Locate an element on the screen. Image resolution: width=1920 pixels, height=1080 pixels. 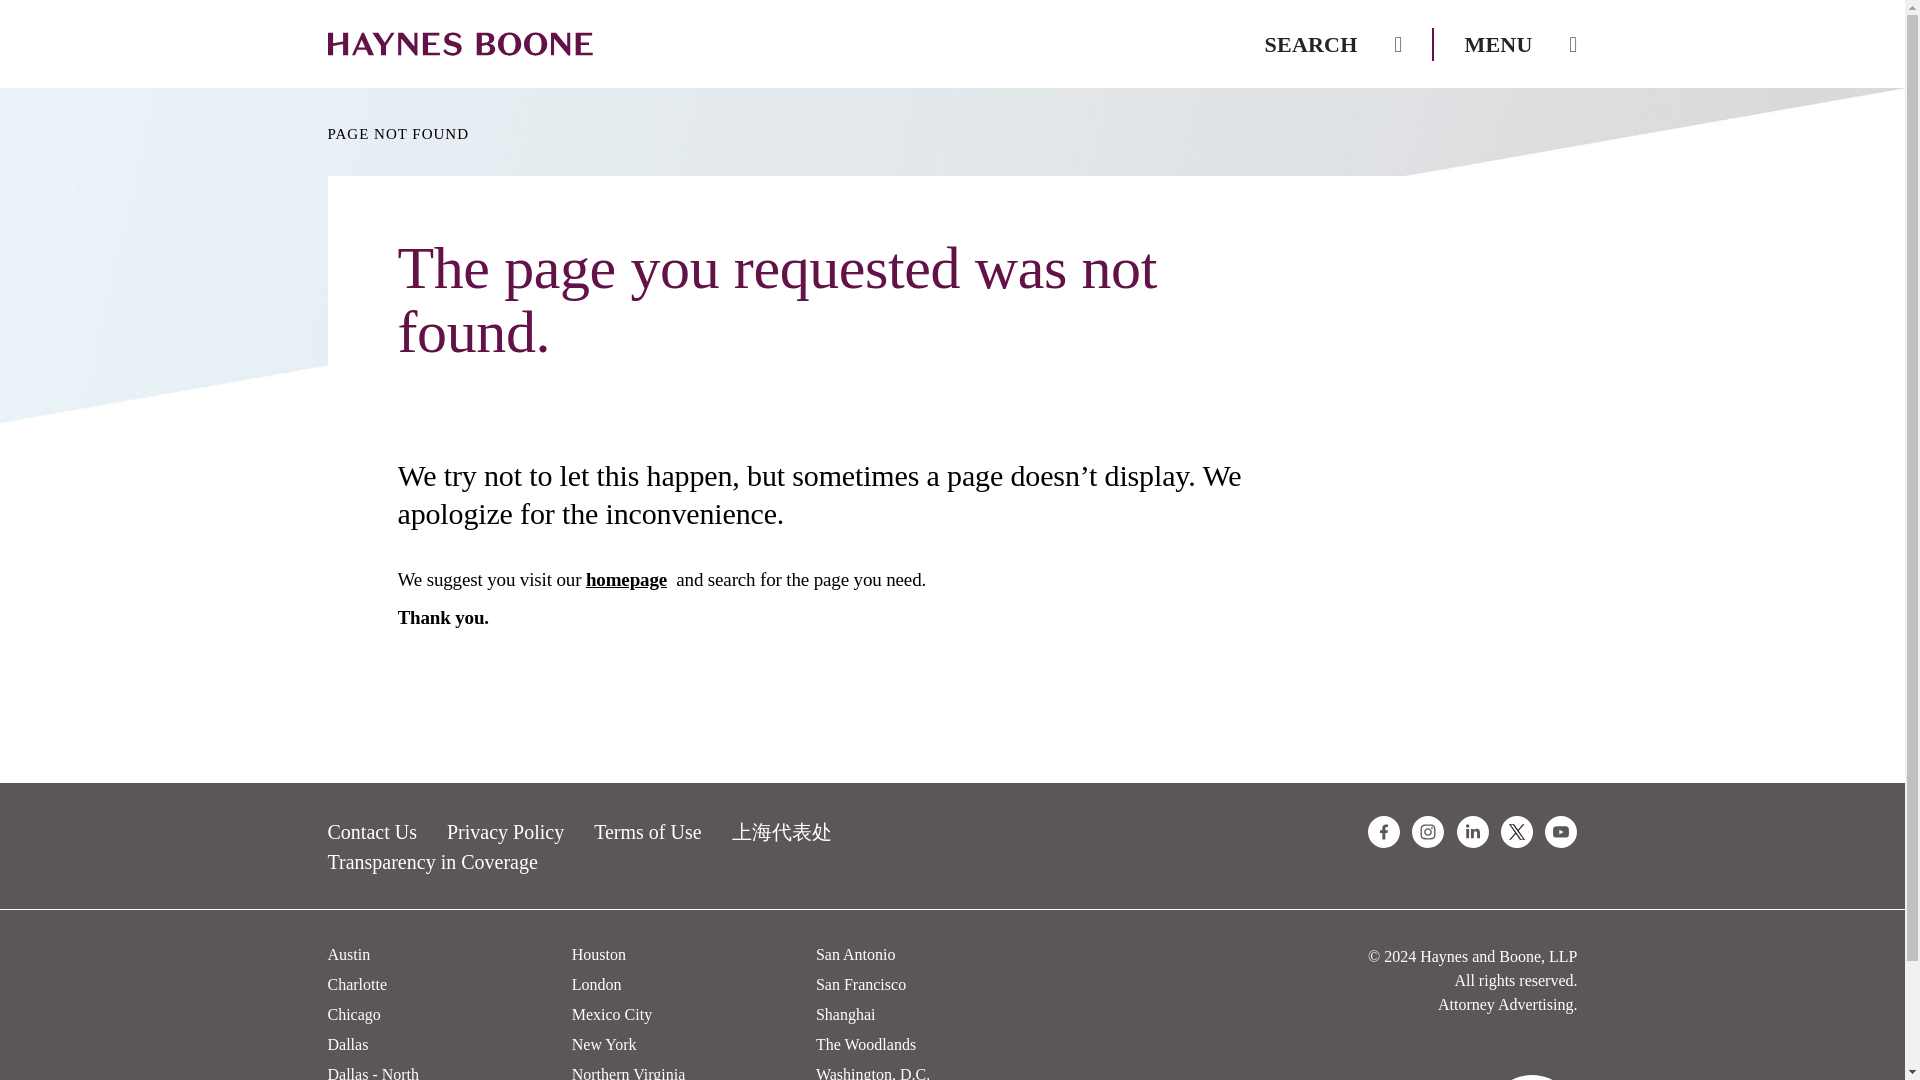
Shanghai is located at coordinates (846, 1014).